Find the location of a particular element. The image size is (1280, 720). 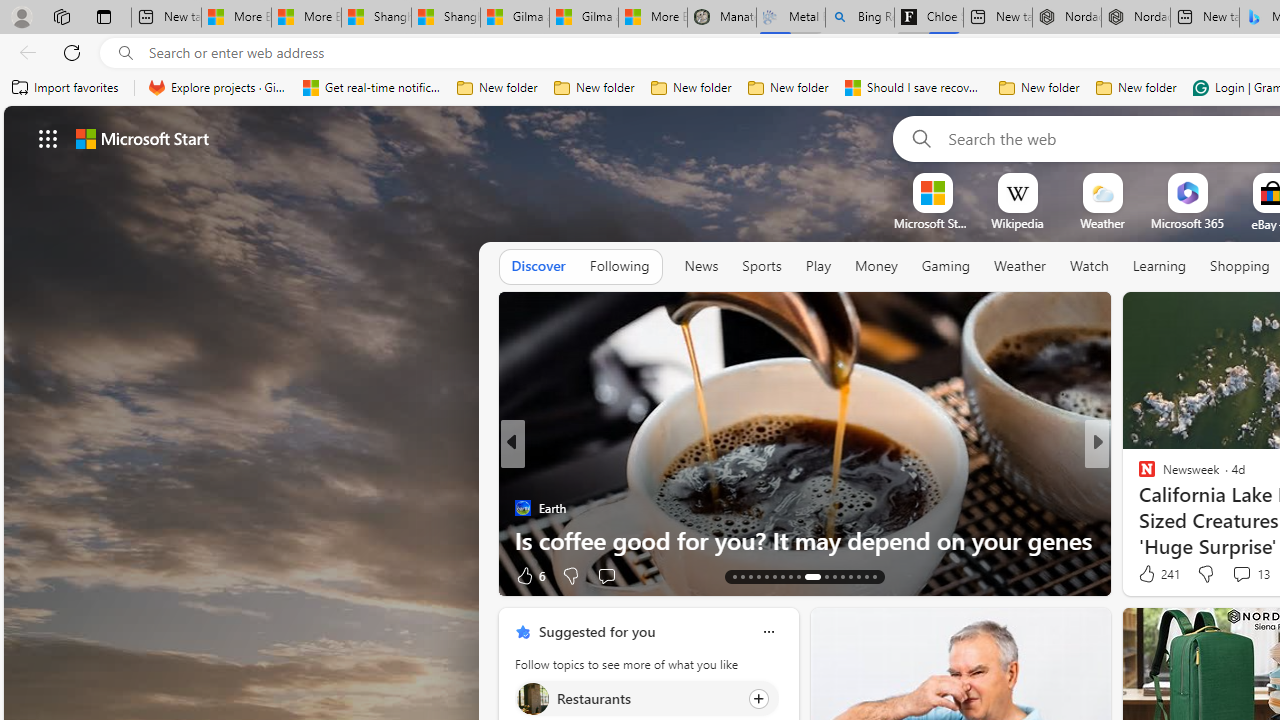

View comments 18 Comment is located at coordinates (1234, 576).